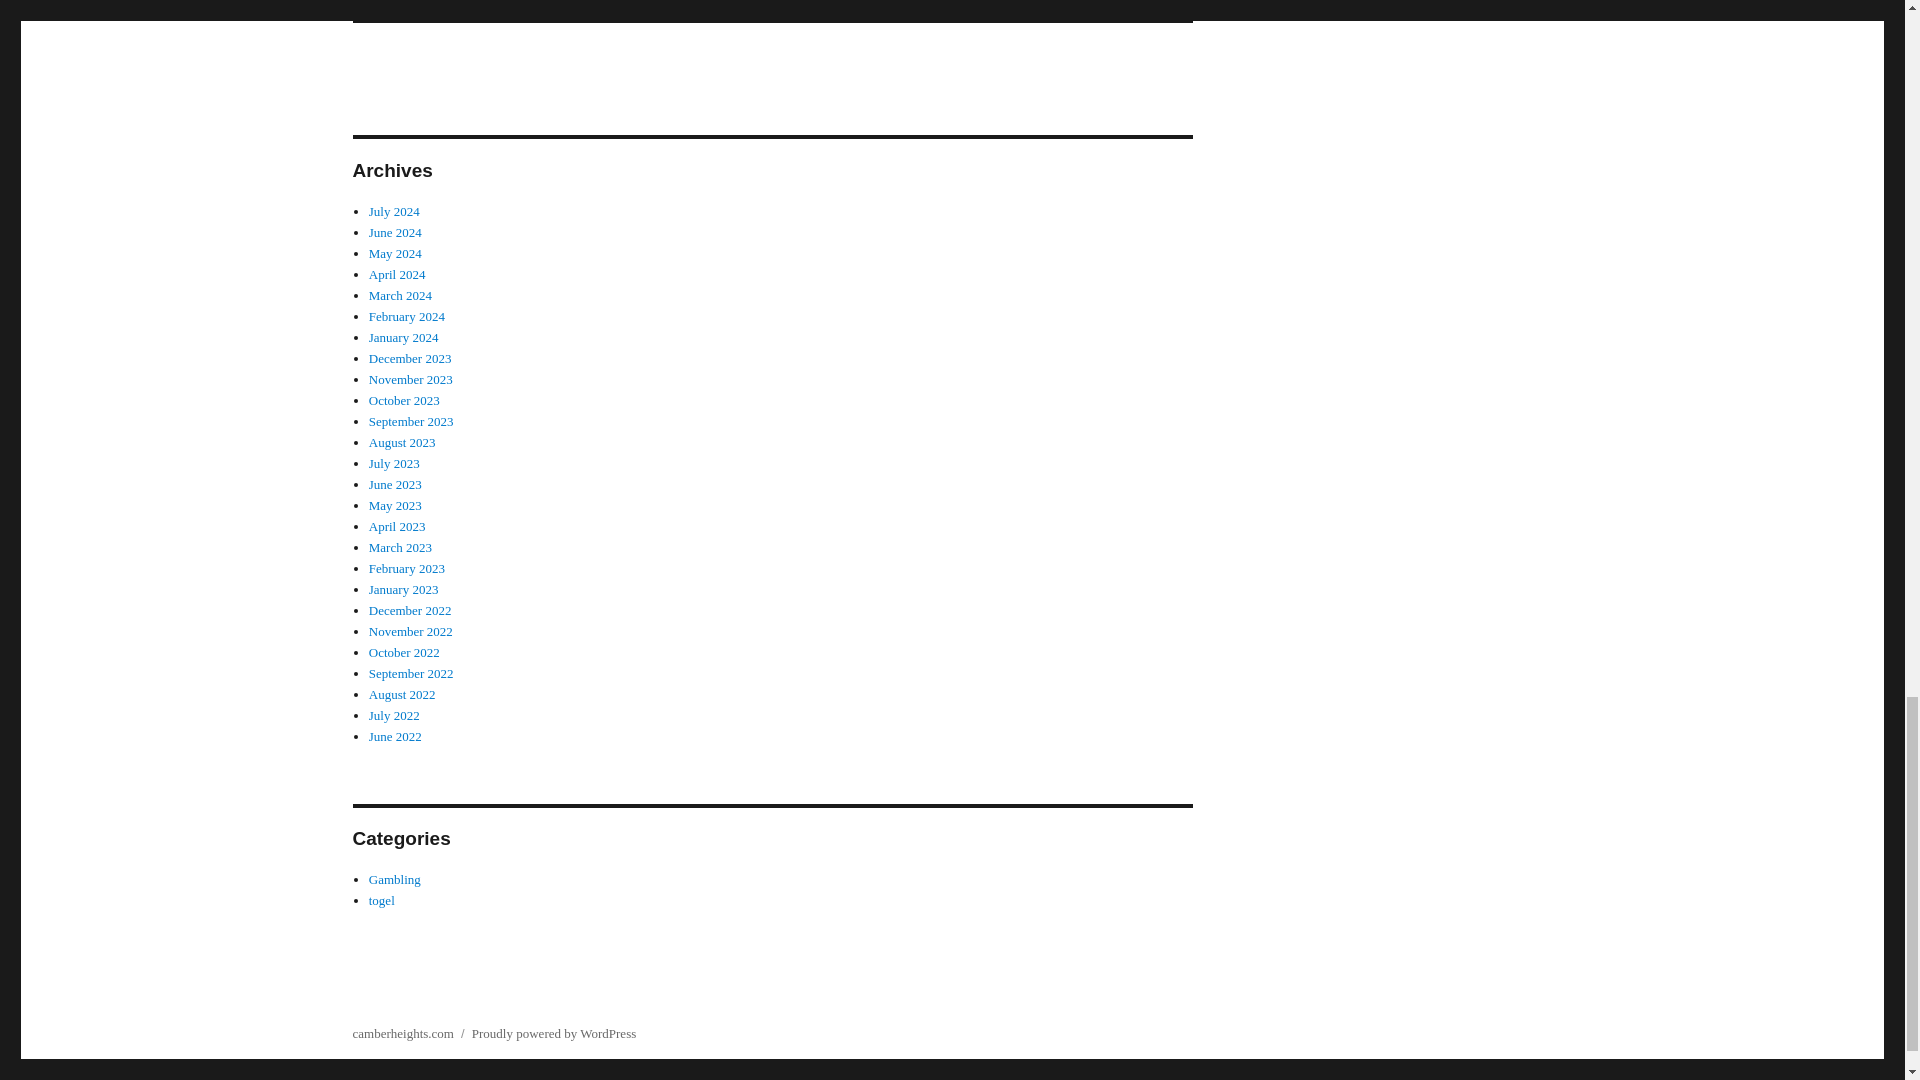 The width and height of the screenshot is (1920, 1080). I want to click on March 2024, so click(400, 296).